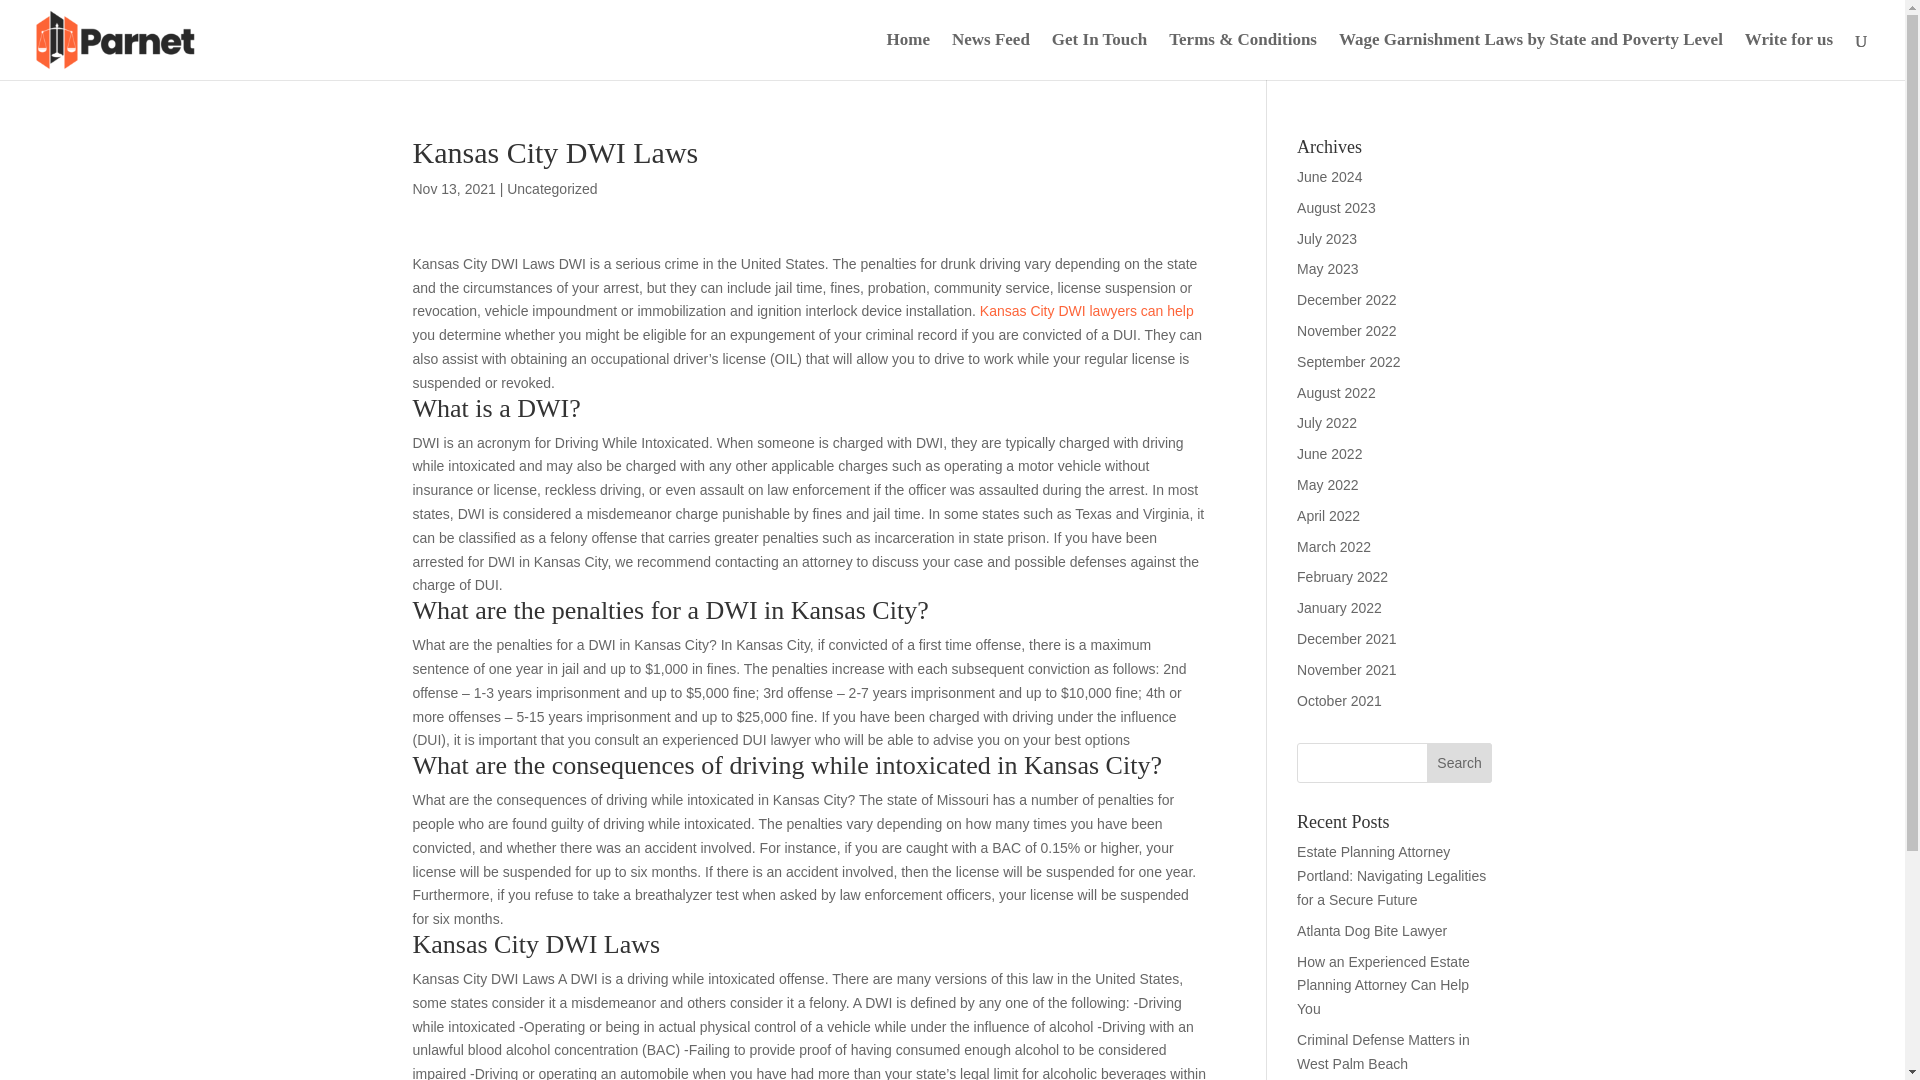 The image size is (1920, 1080). Describe the element at coordinates (1327, 268) in the screenshot. I see `May 2023` at that location.